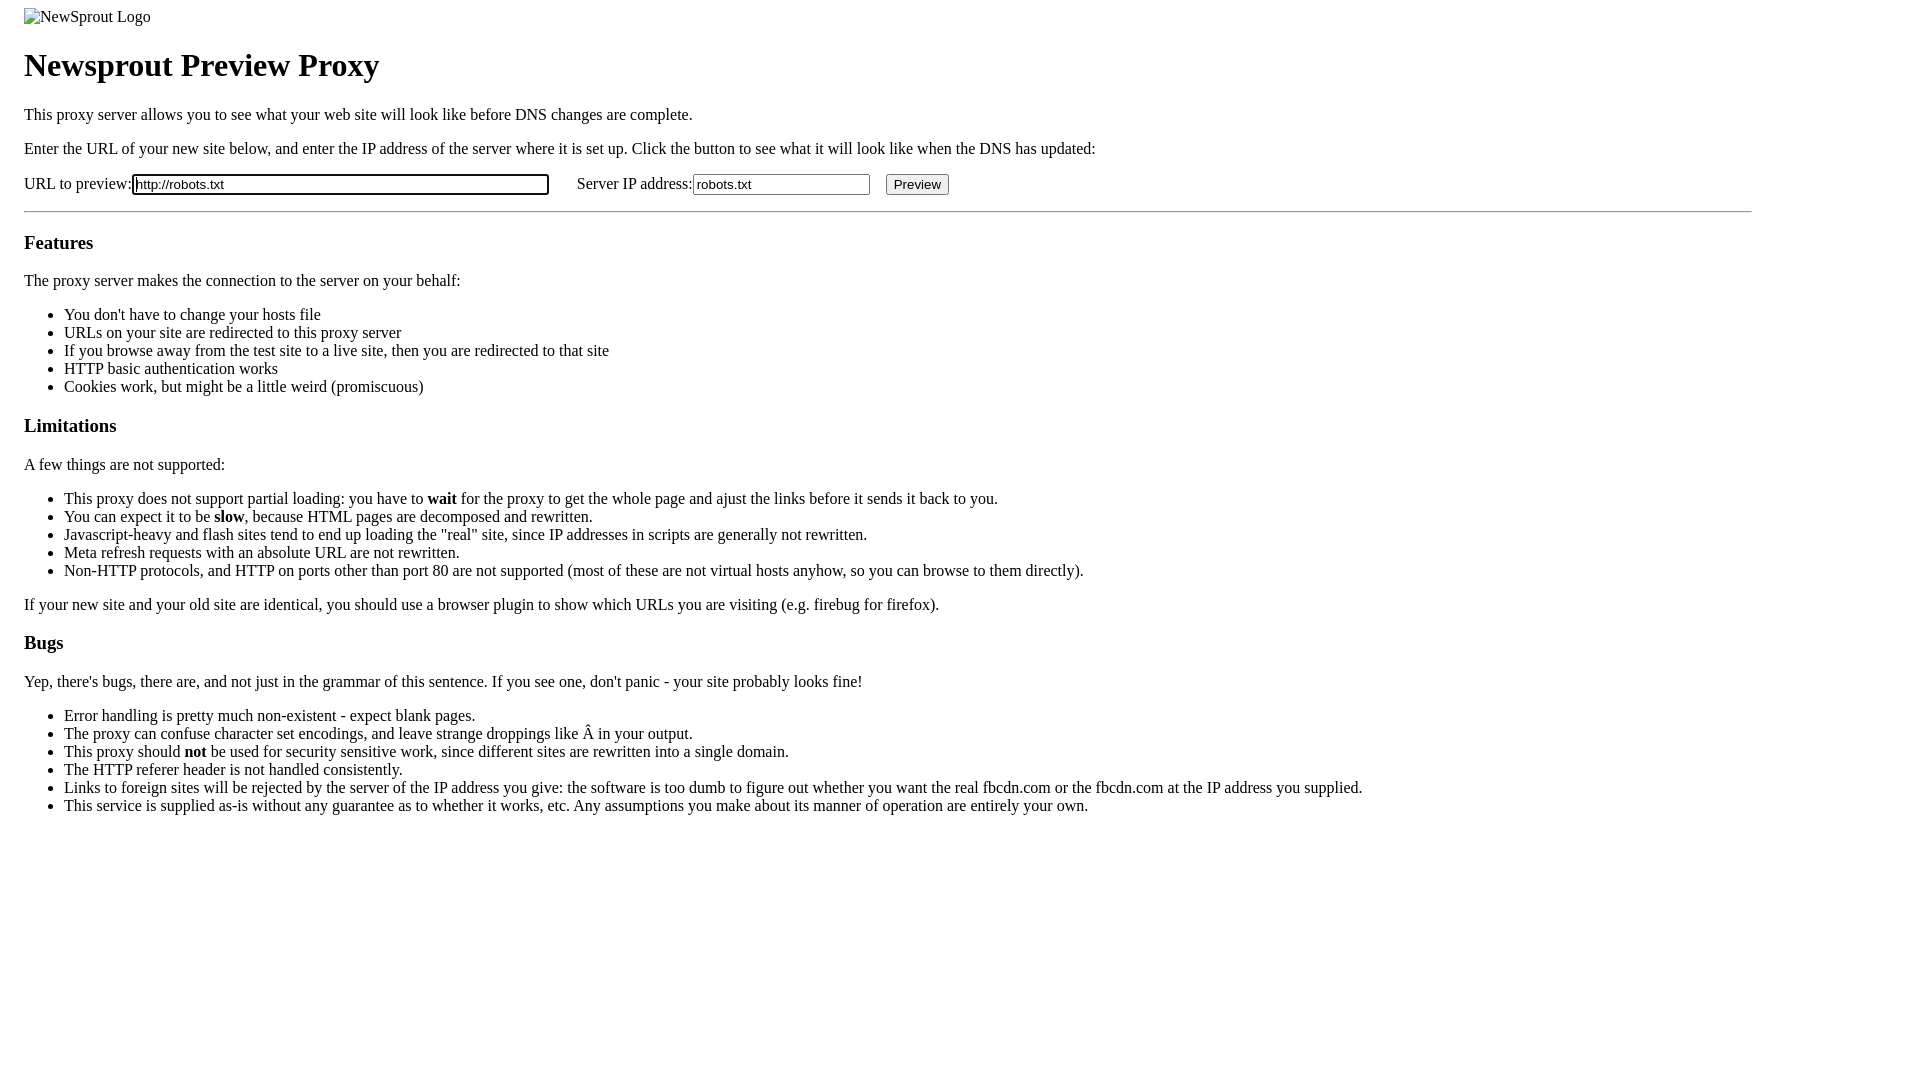  I want to click on Advertisement, so click(1832, 511).